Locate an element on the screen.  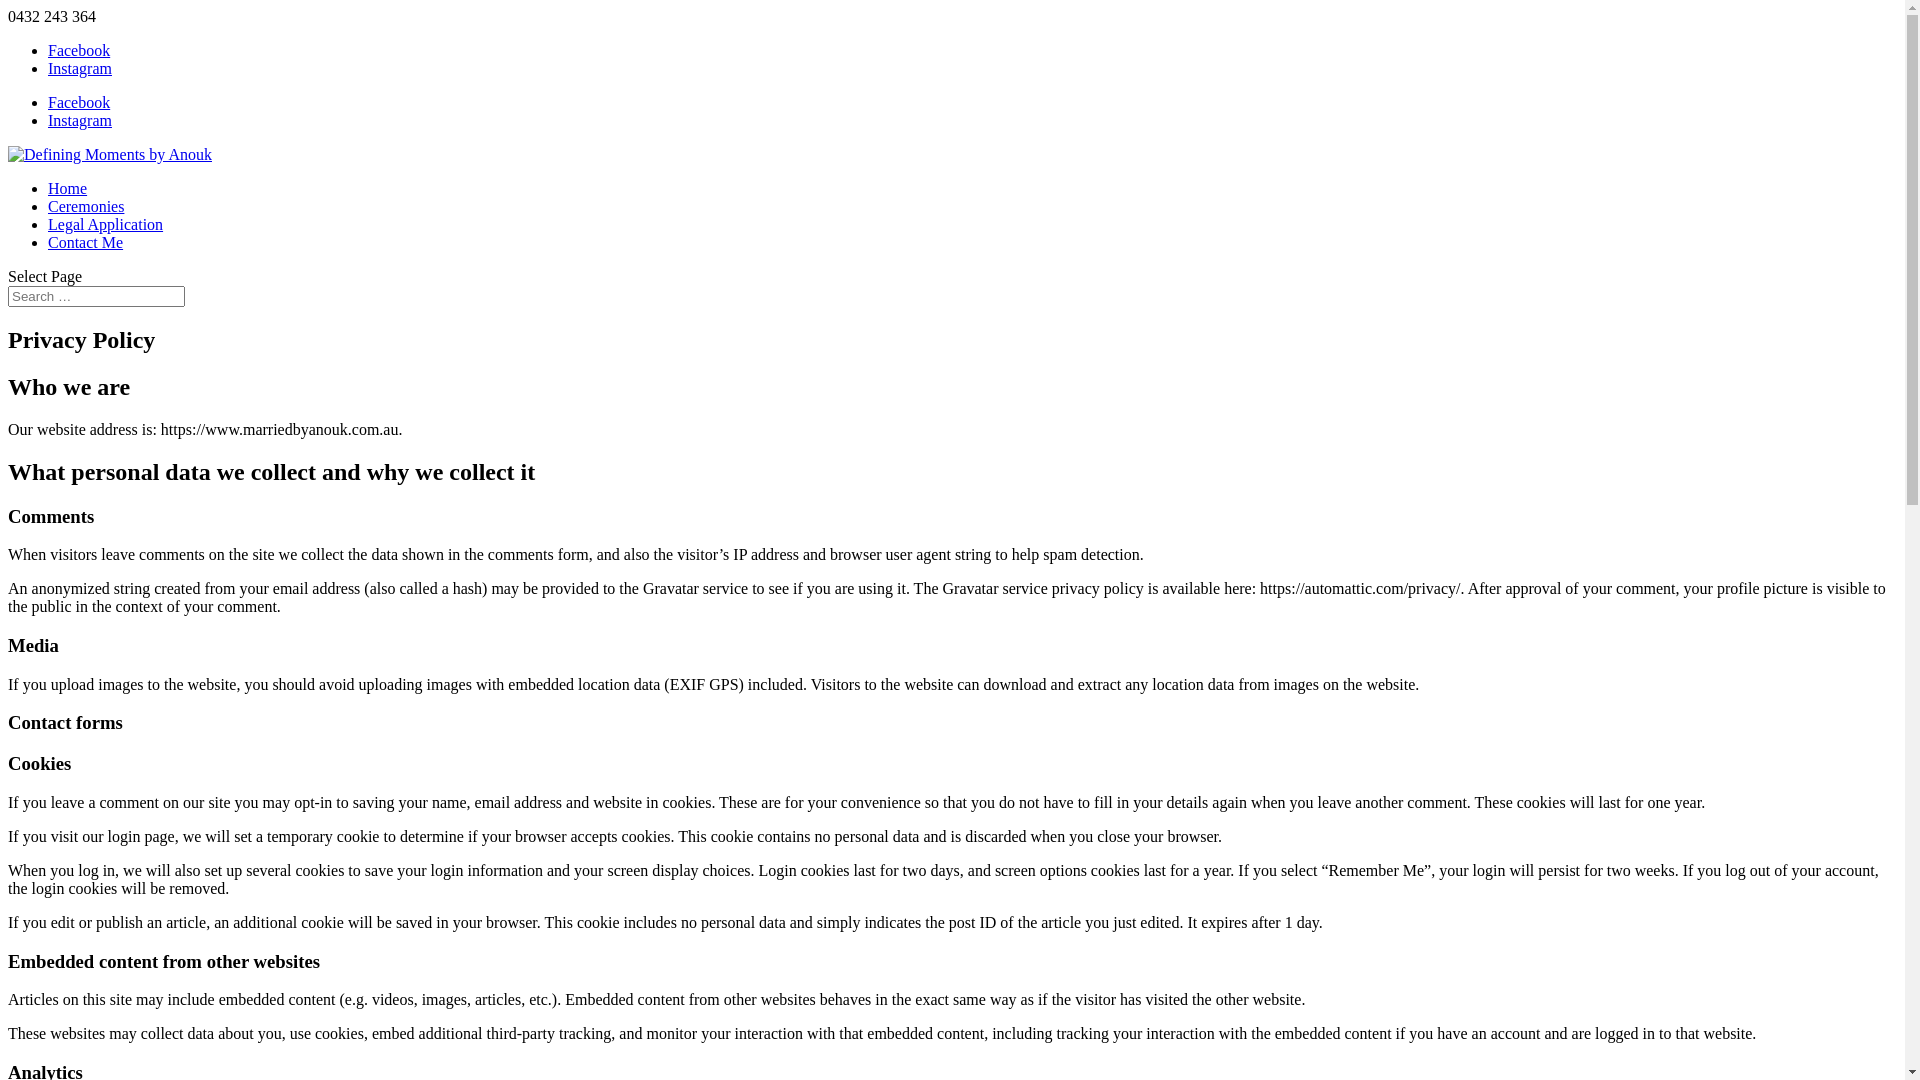
Instagram is located at coordinates (80, 68).